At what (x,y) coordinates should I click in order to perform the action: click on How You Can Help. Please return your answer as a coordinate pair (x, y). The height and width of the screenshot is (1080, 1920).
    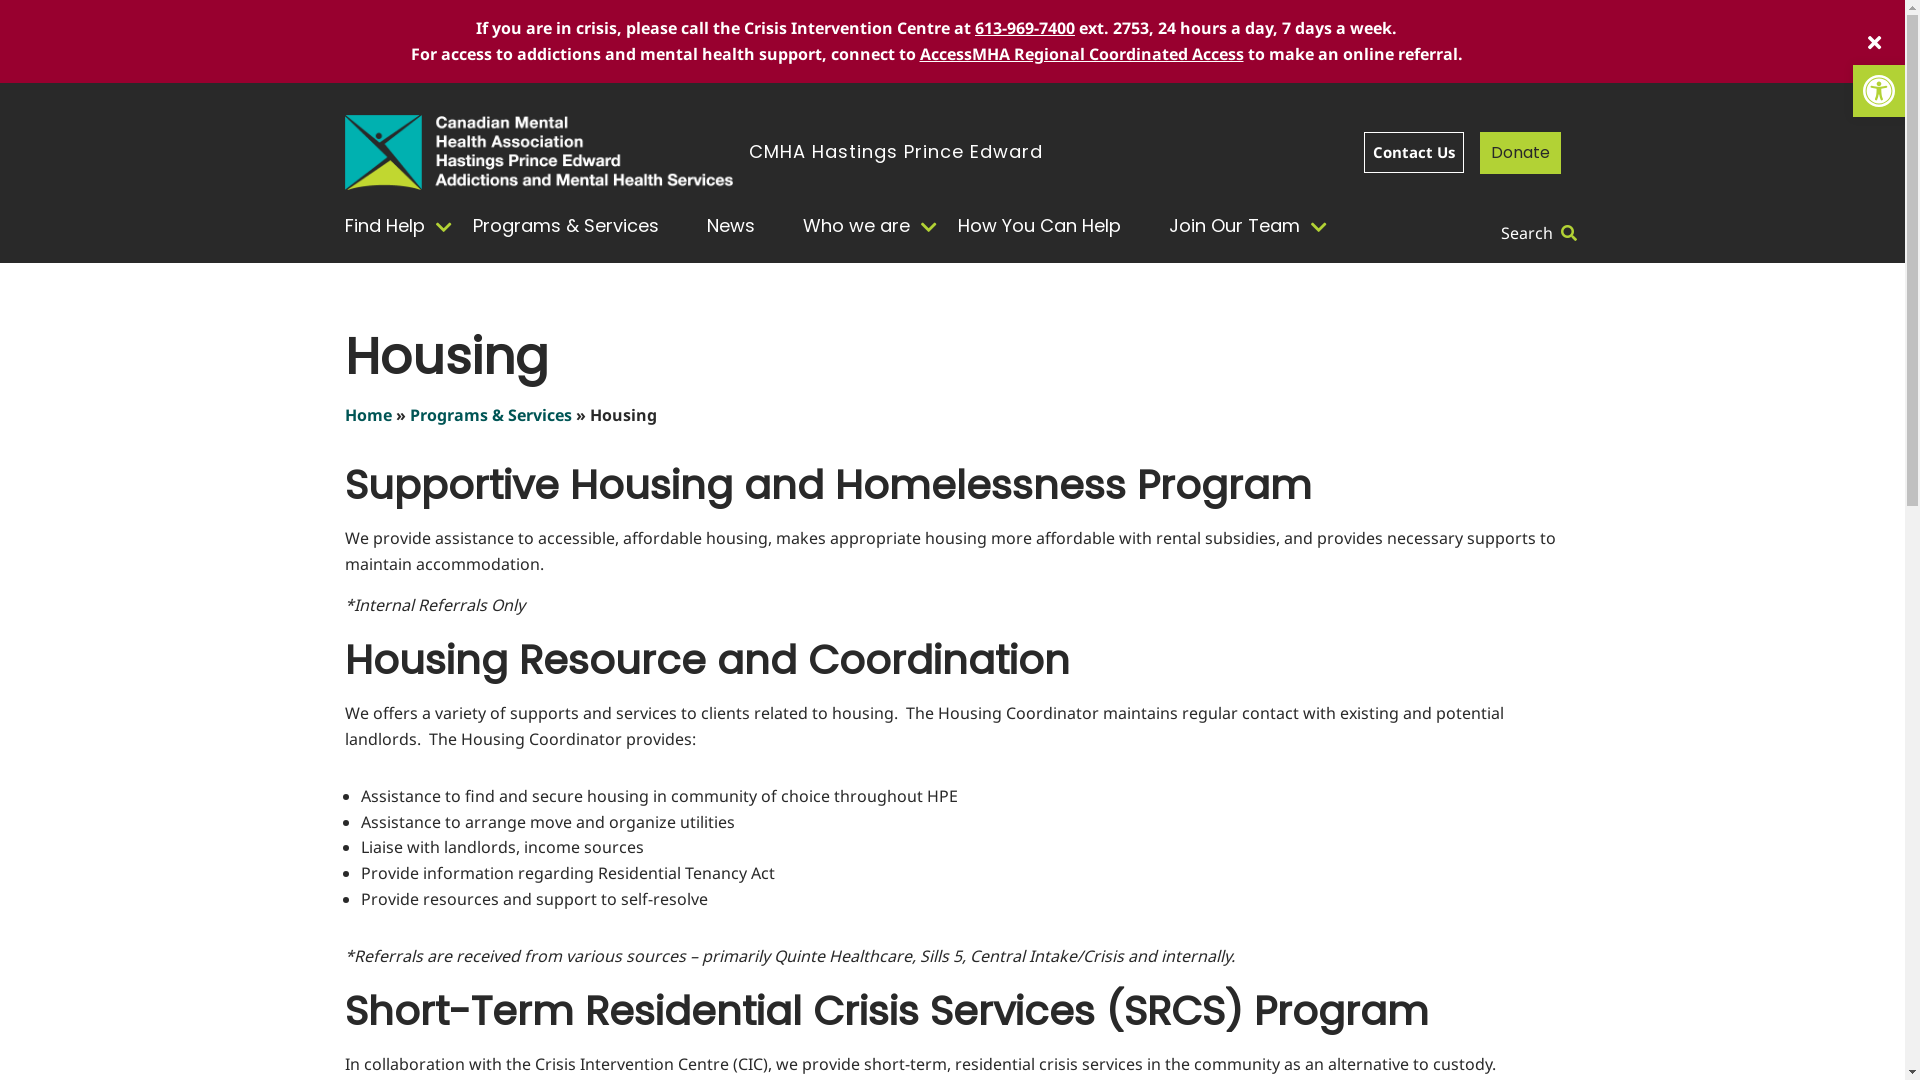
    Looking at the image, I should click on (1048, 226).